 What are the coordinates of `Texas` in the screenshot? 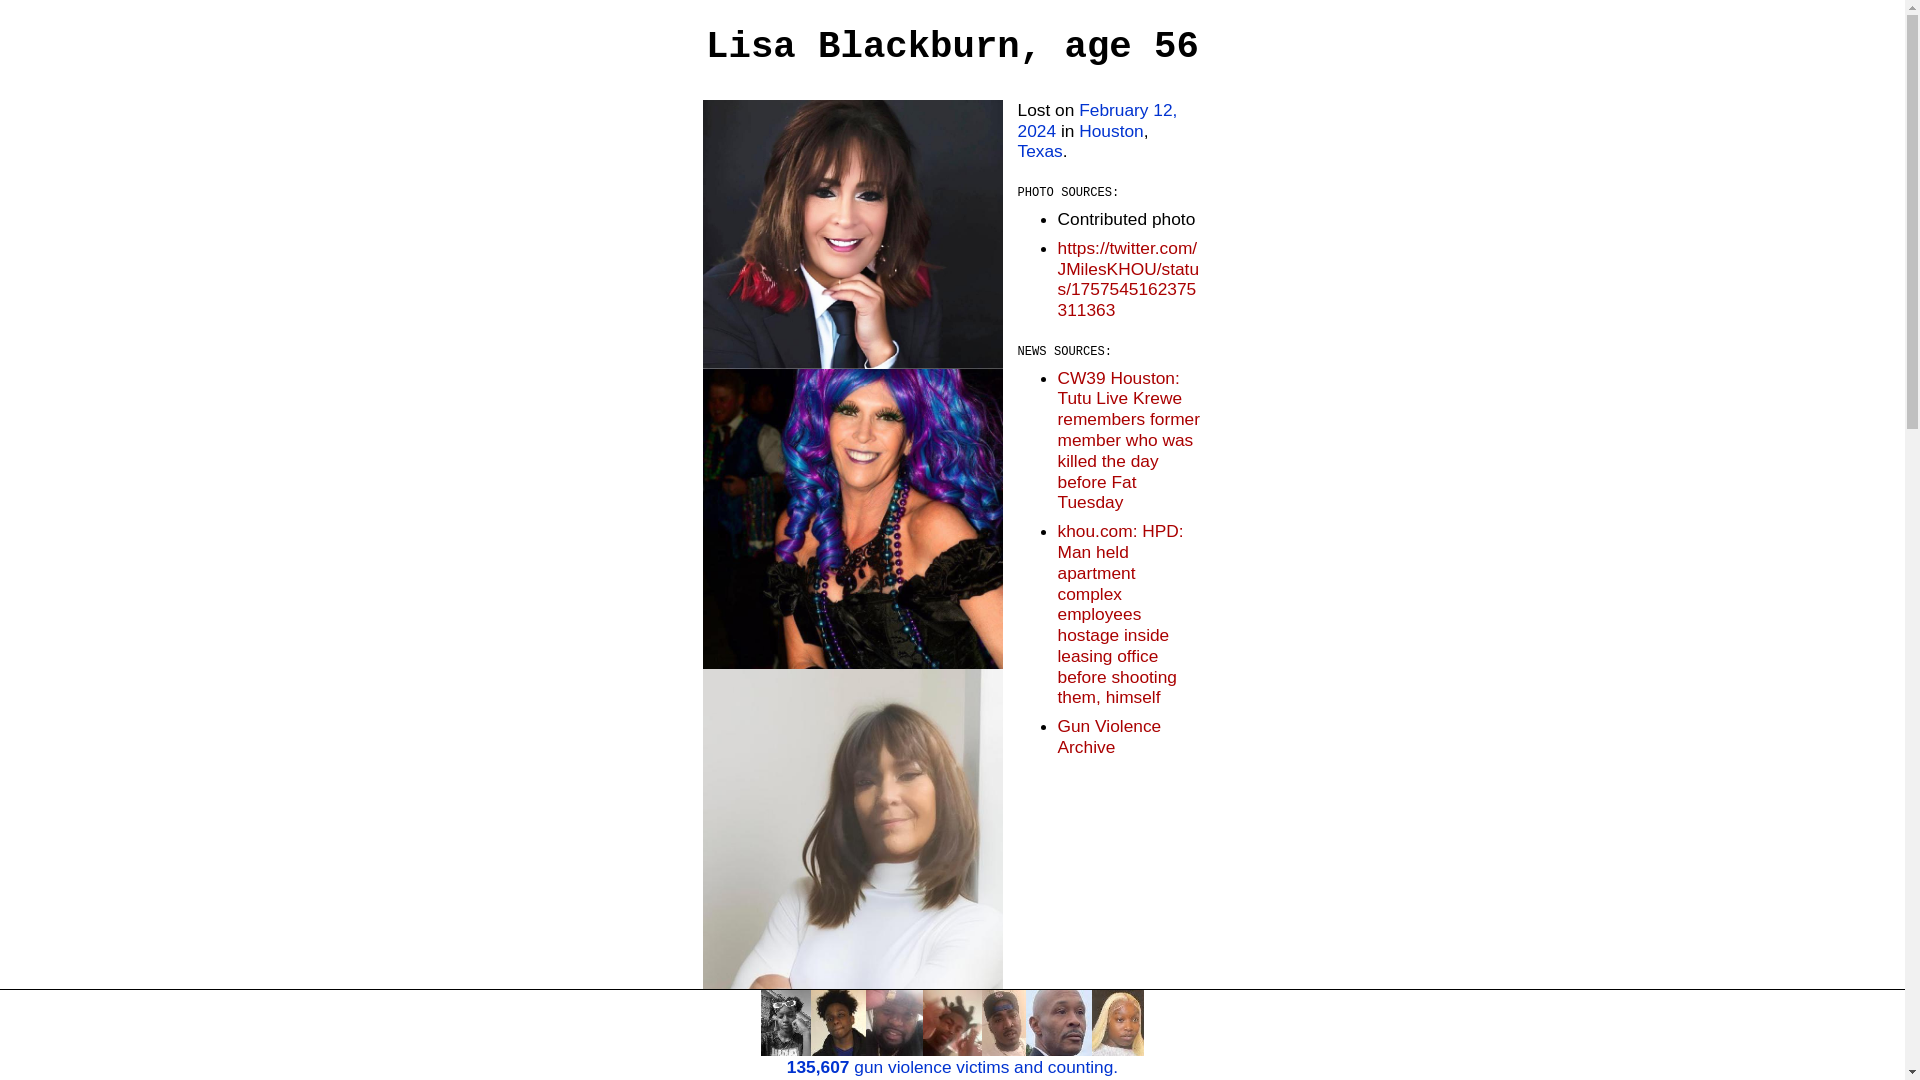 It's located at (1040, 150).